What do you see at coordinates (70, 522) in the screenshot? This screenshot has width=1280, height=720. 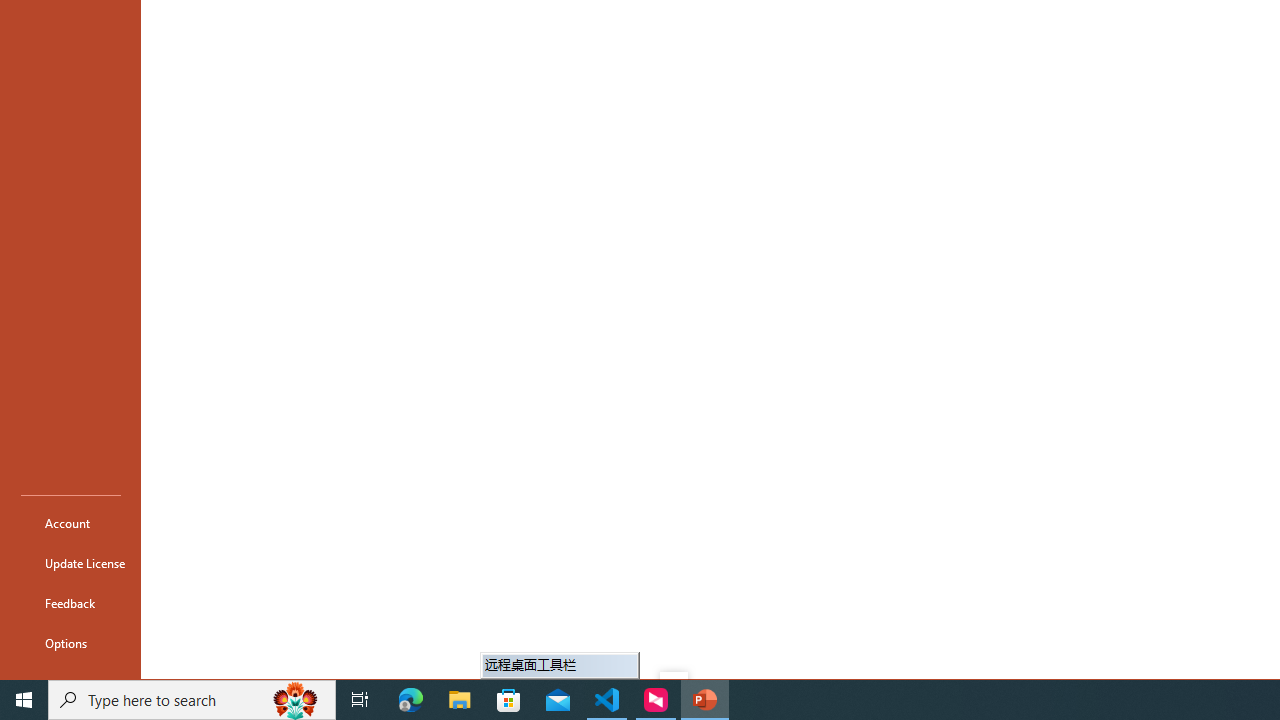 I see `Account` at bounding box center [70, 522].